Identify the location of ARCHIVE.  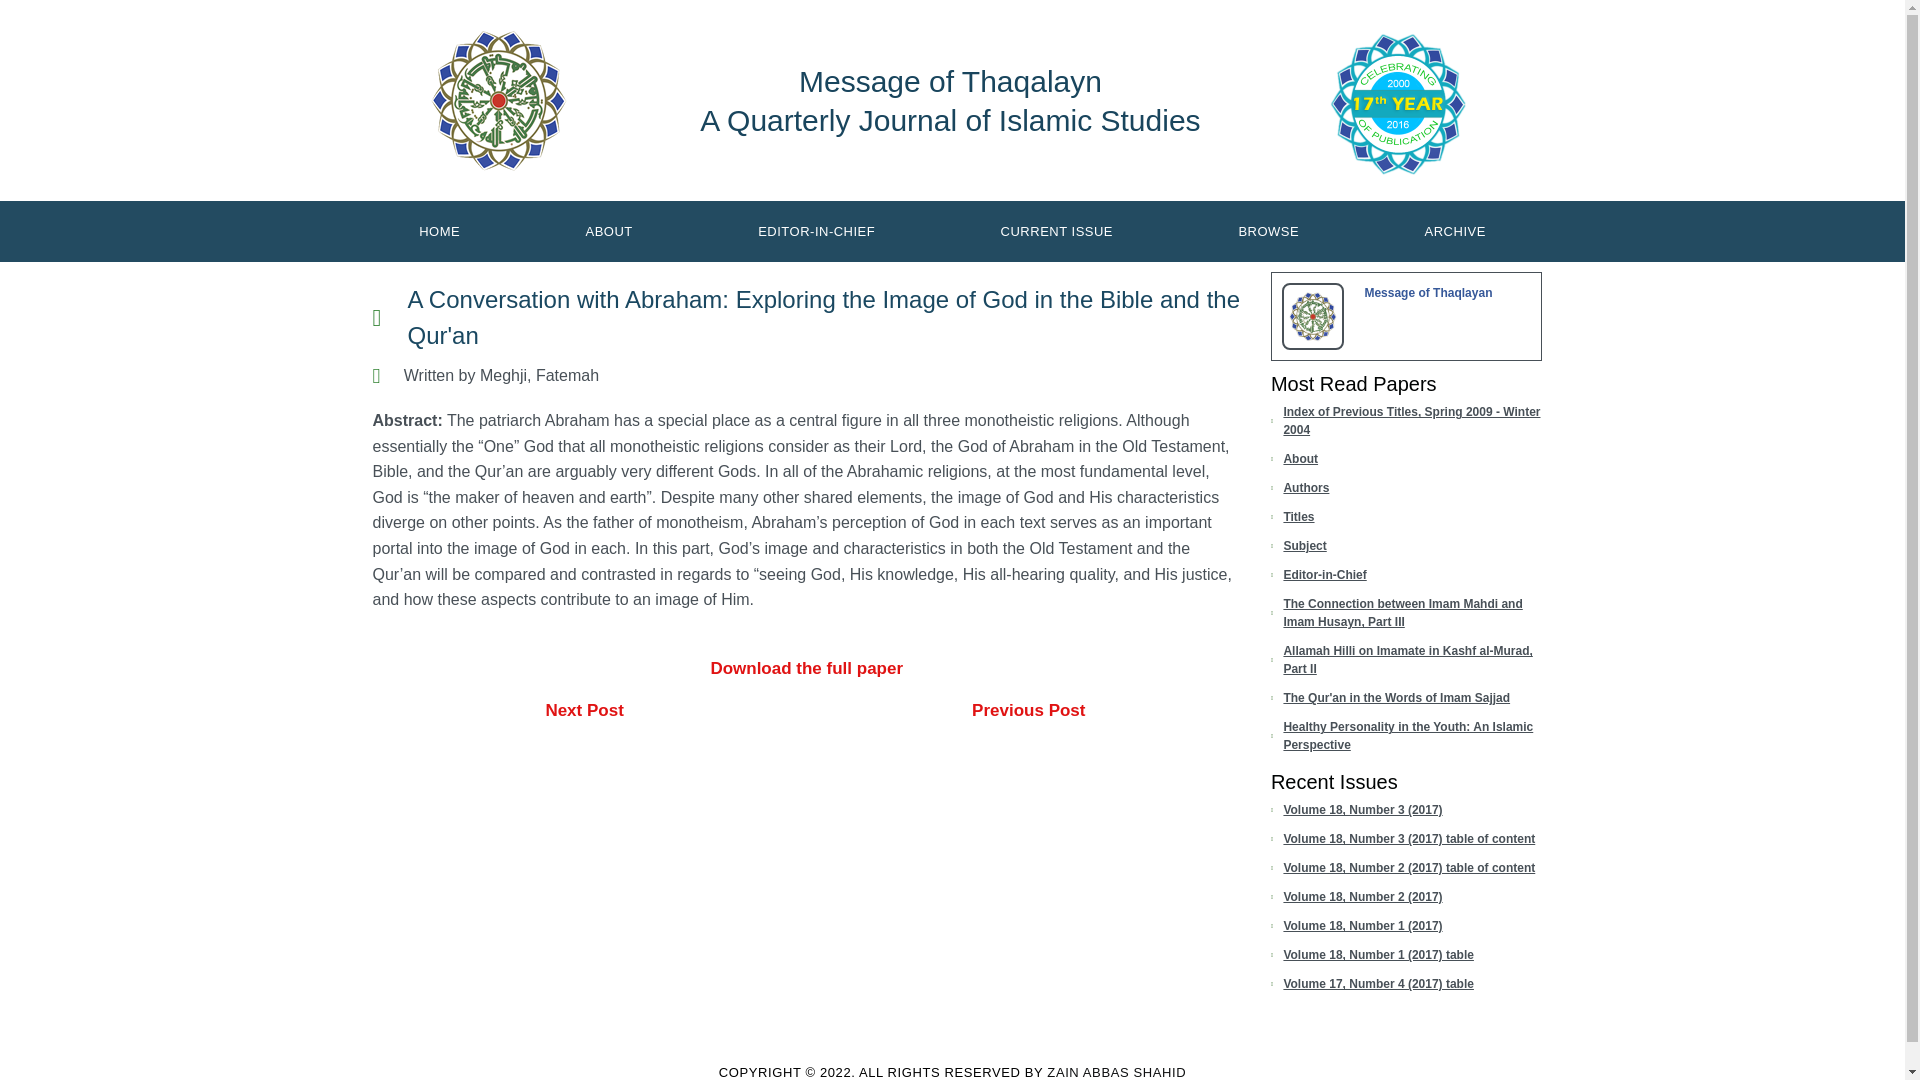
(1455, 230).